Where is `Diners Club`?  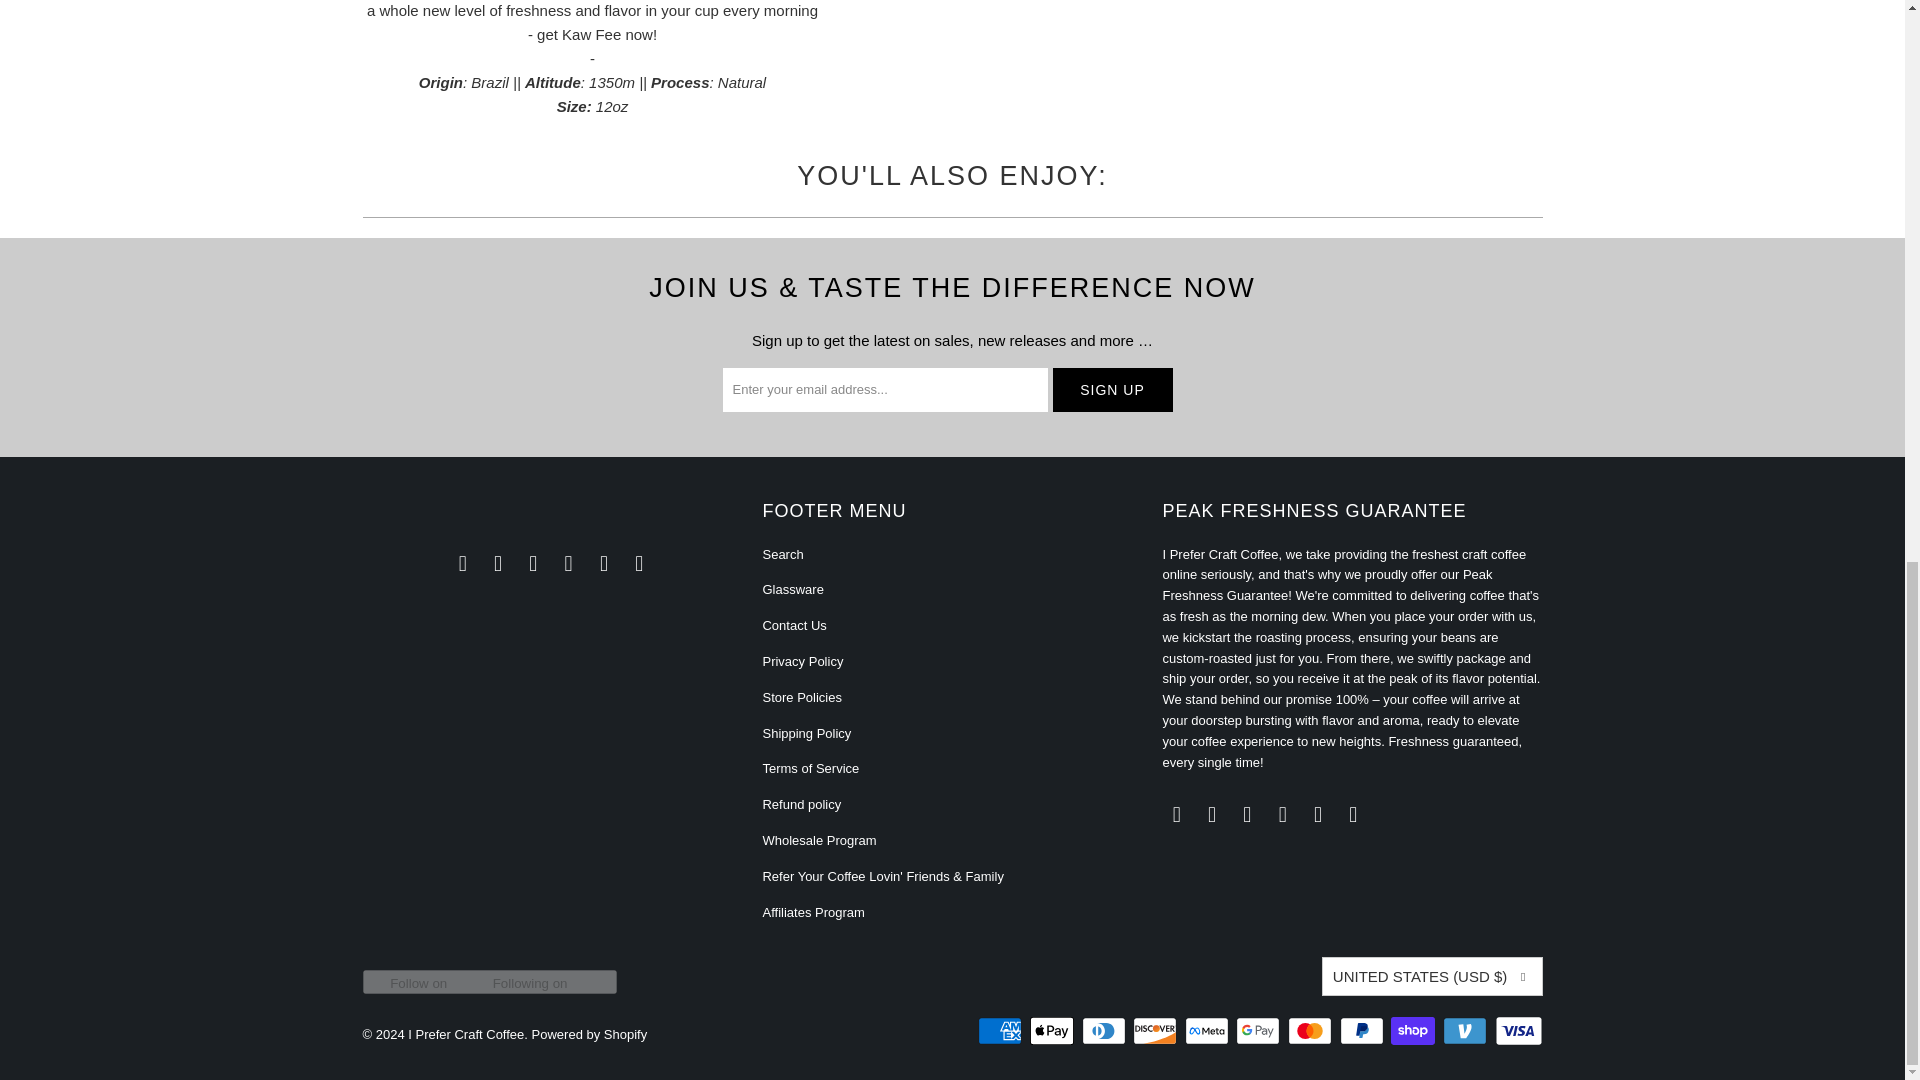 Diners Club is located at coordinates (1106, 1031).